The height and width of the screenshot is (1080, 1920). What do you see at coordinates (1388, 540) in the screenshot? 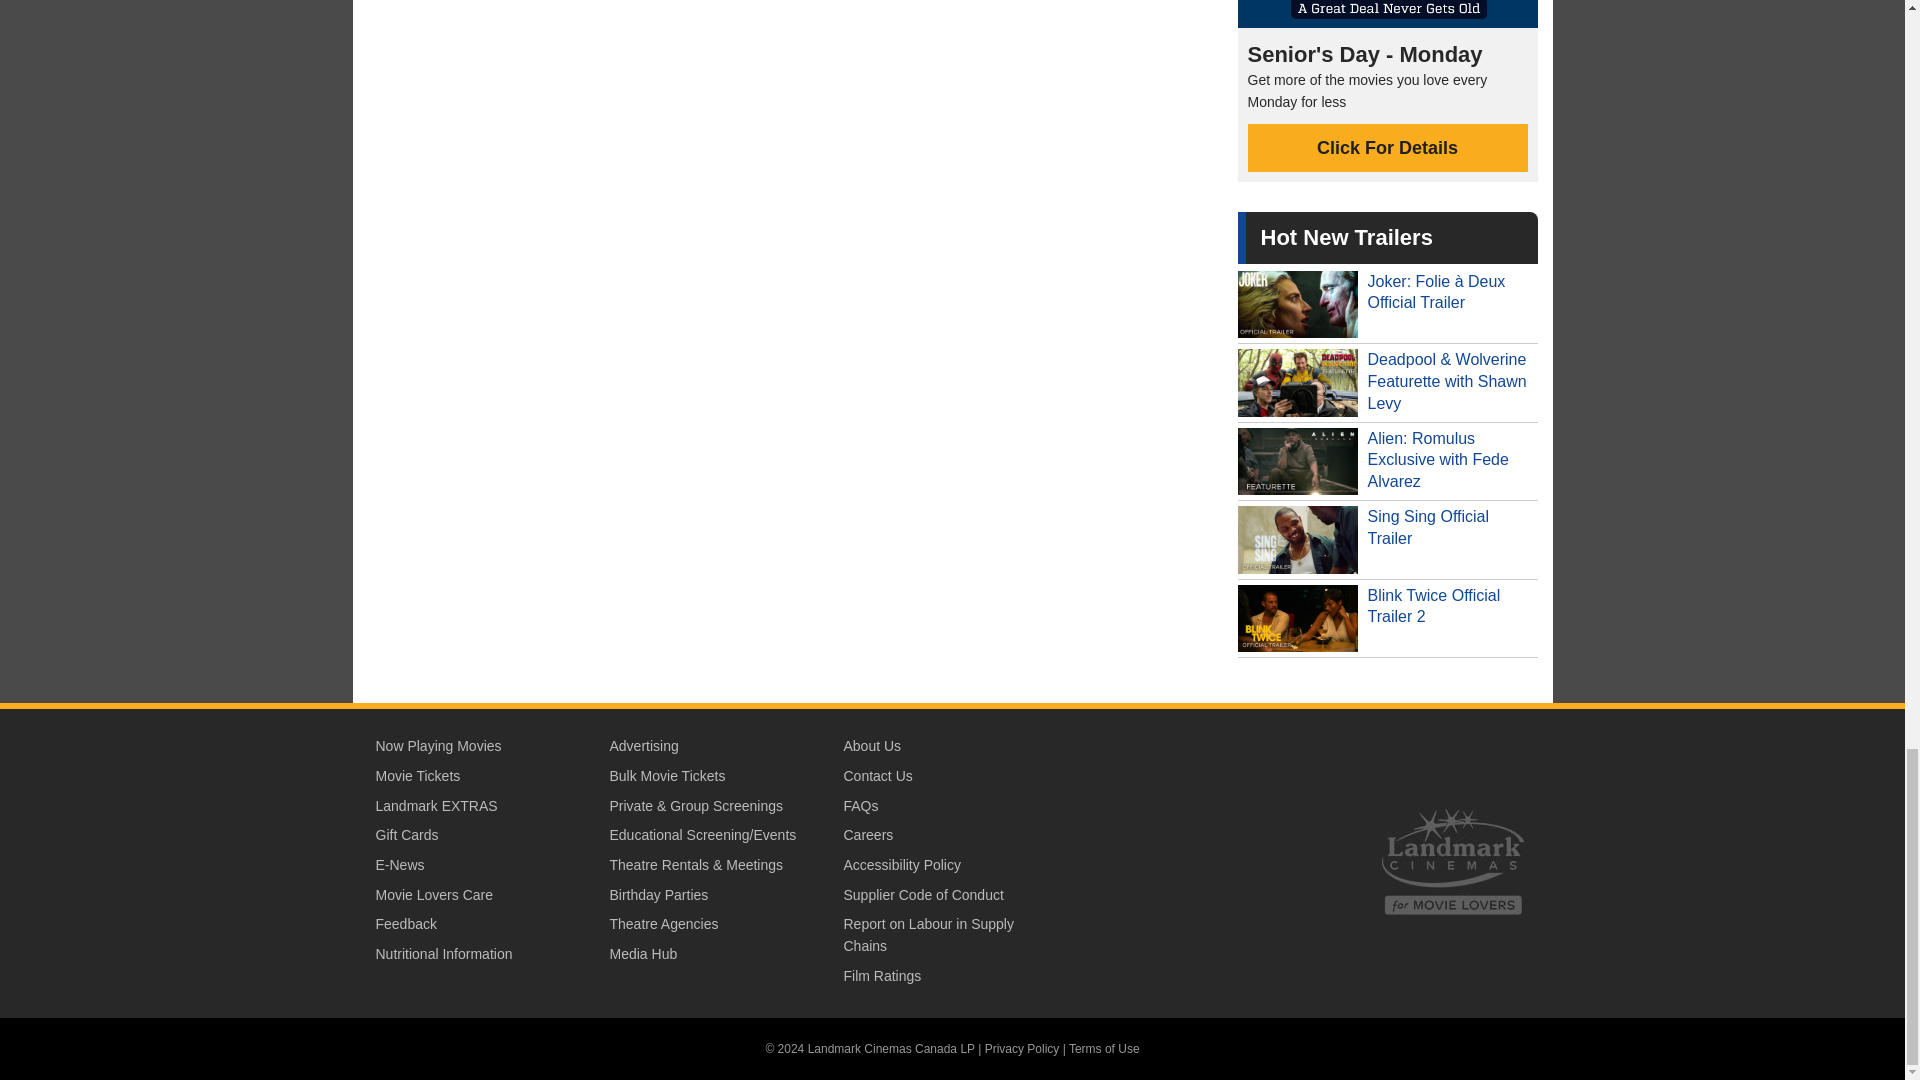
I see `Sing Sing Official Trailer` at bounding box center [1388, 540].